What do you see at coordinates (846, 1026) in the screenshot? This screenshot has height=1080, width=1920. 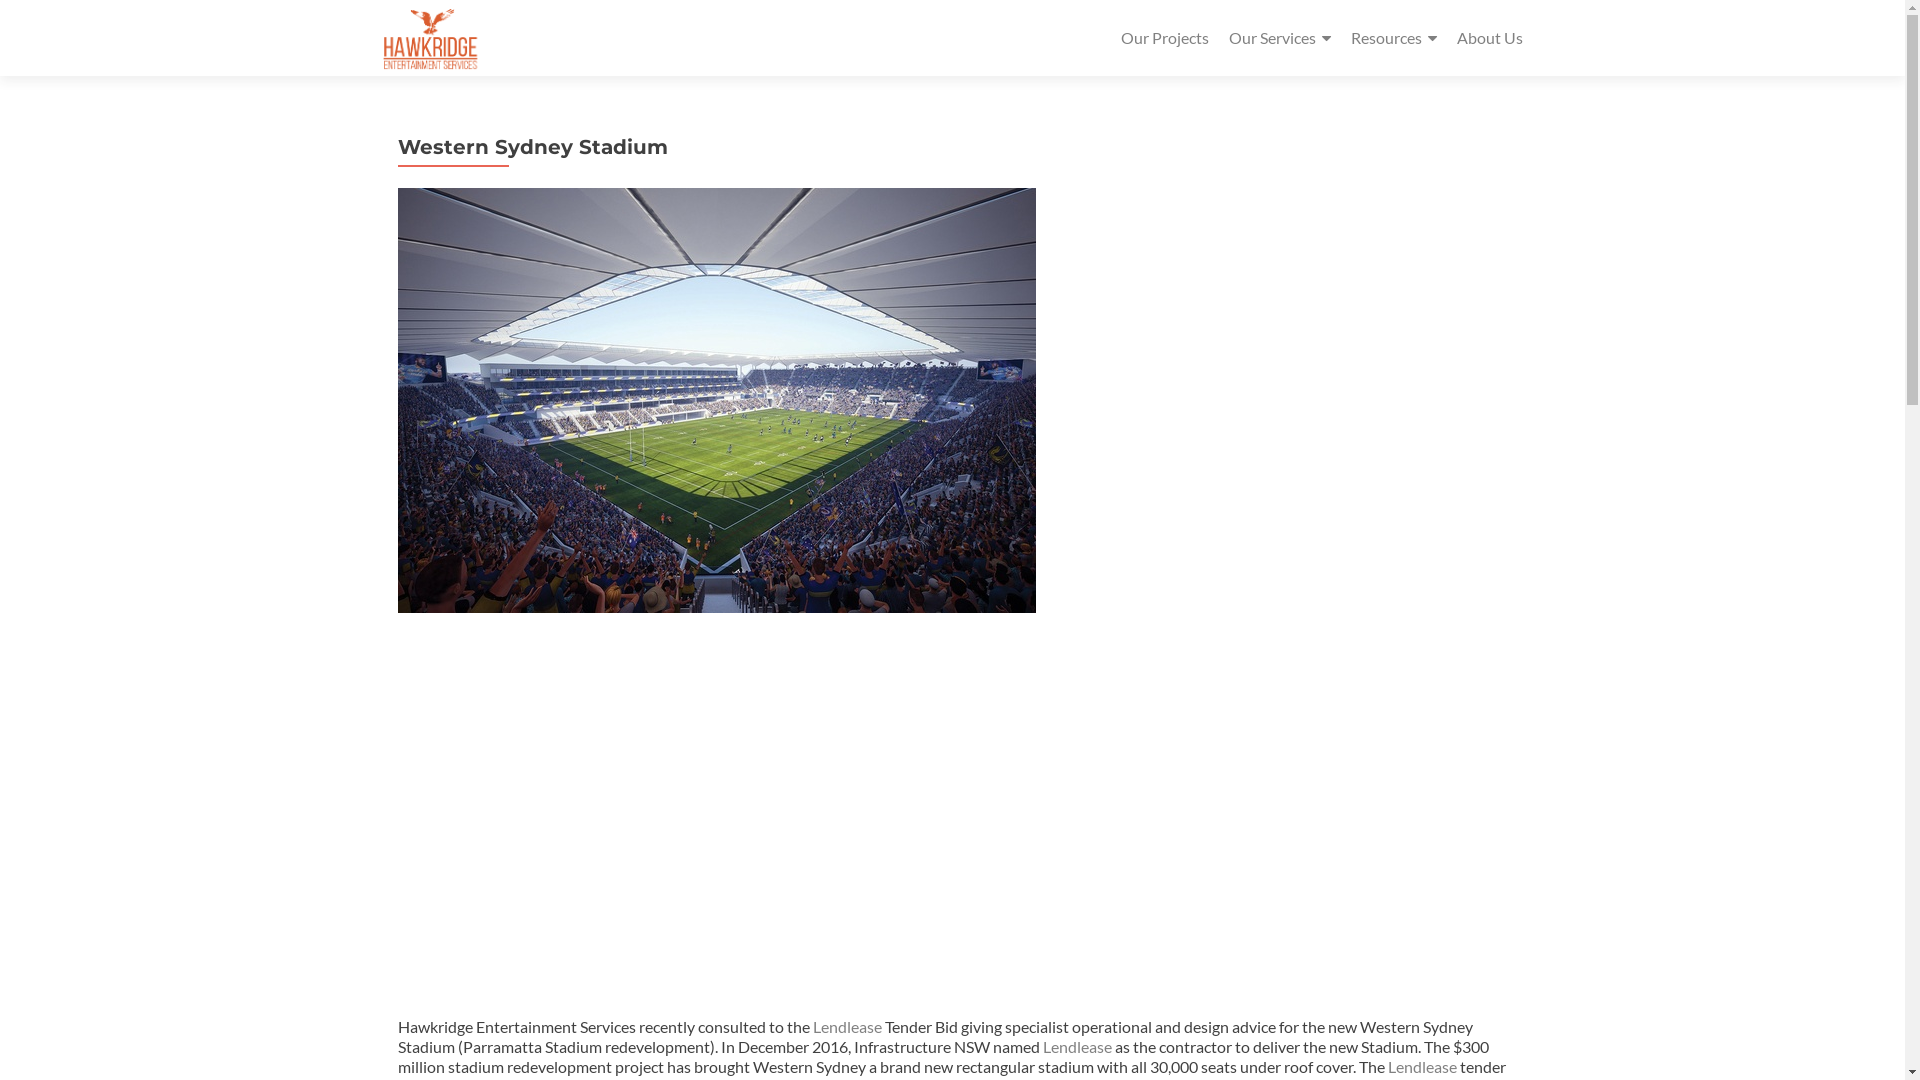 I see `Lendlease` at bounding box center [846, 1026].